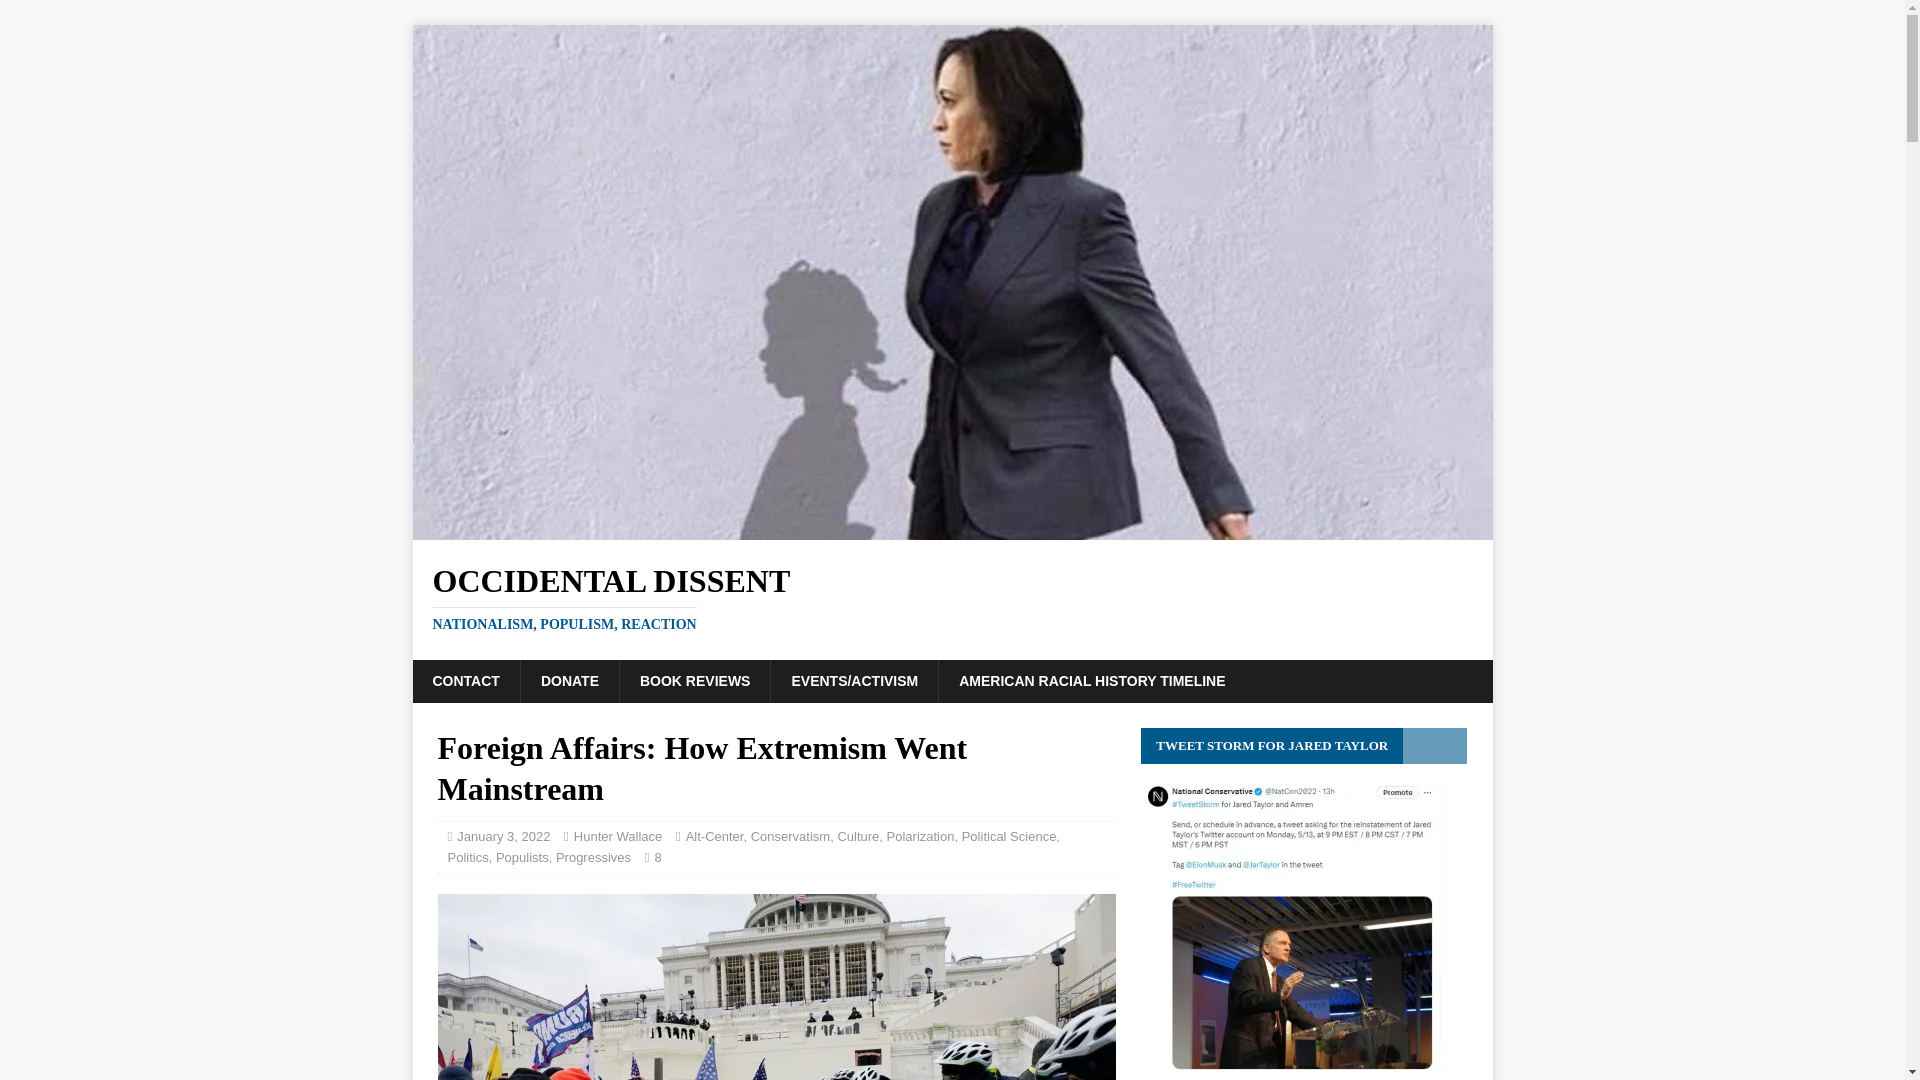 Image resolution: width=1920 pixels, height=1080 pixels. What do you see at coordinates (952, 527) in the screenshot?
I see `Occidental Dissent` at bounding box center [952, 527].